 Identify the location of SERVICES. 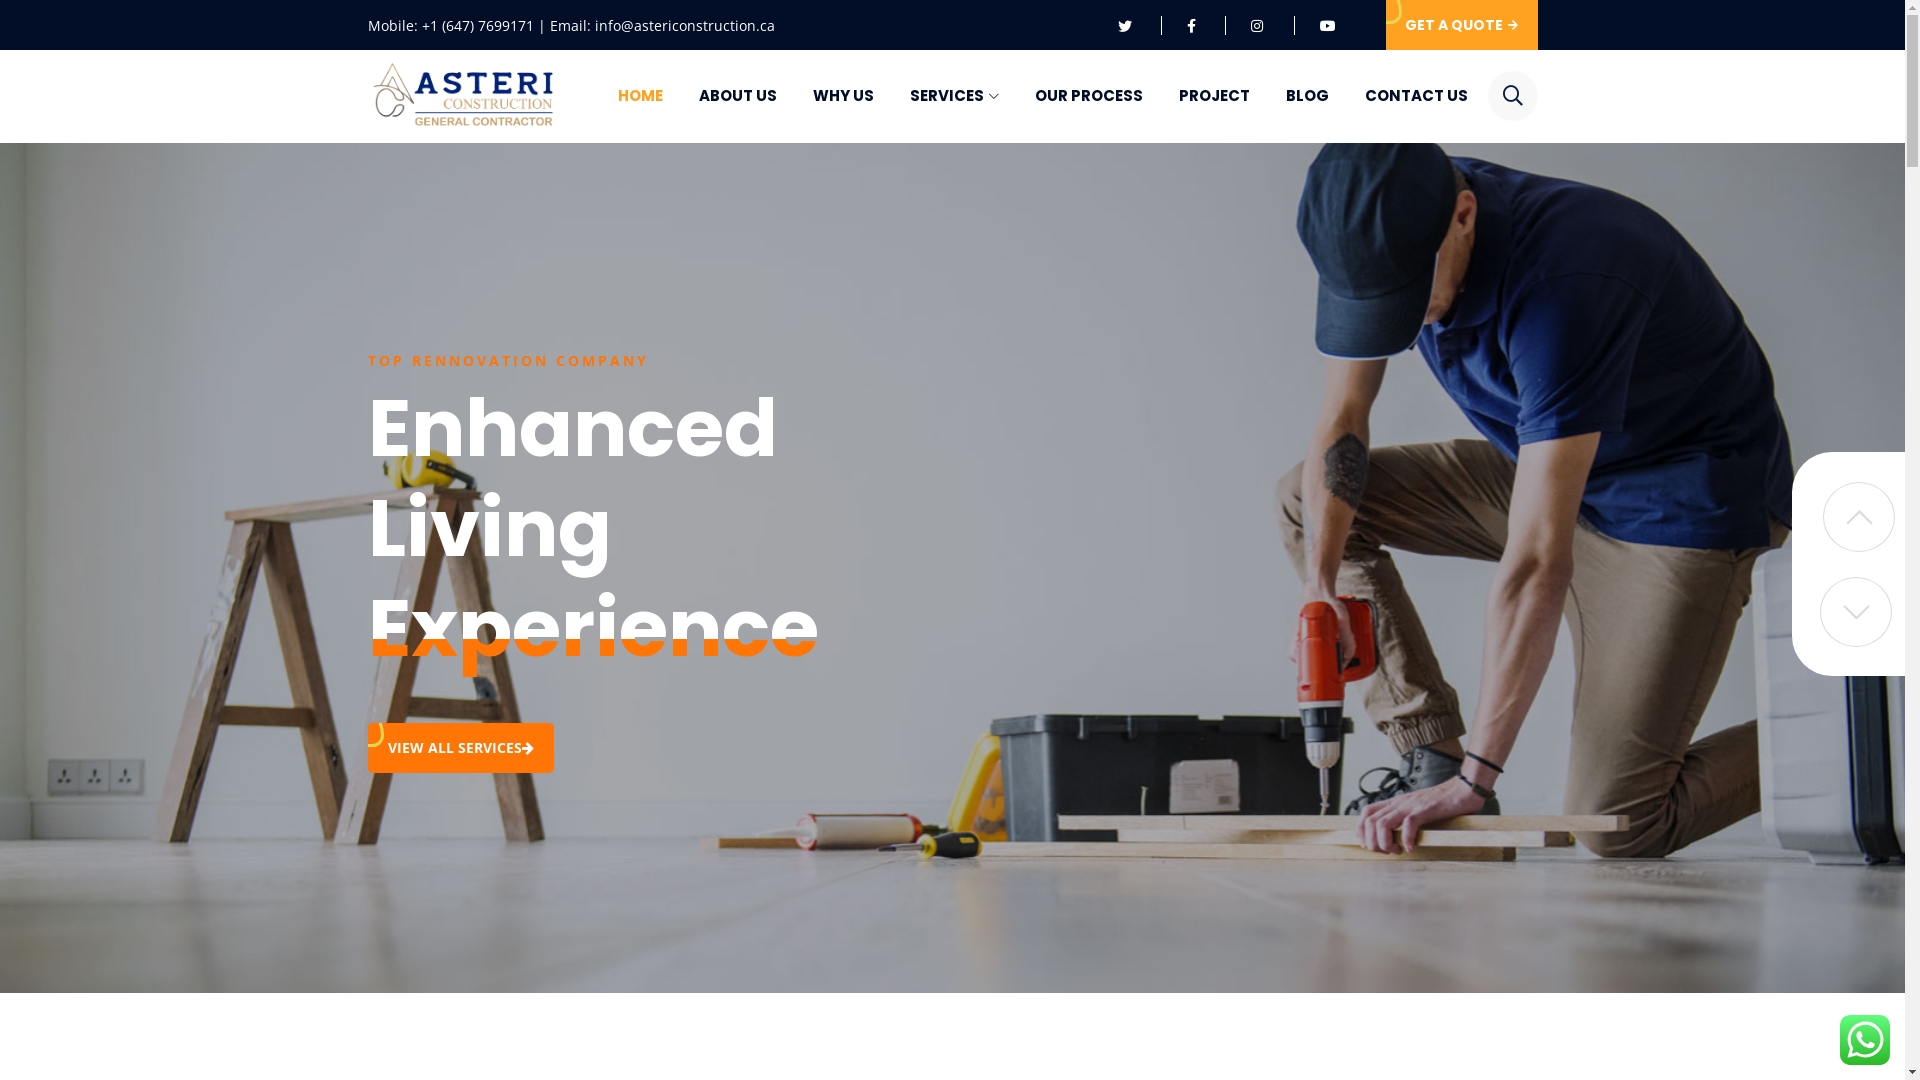
(954, 96).